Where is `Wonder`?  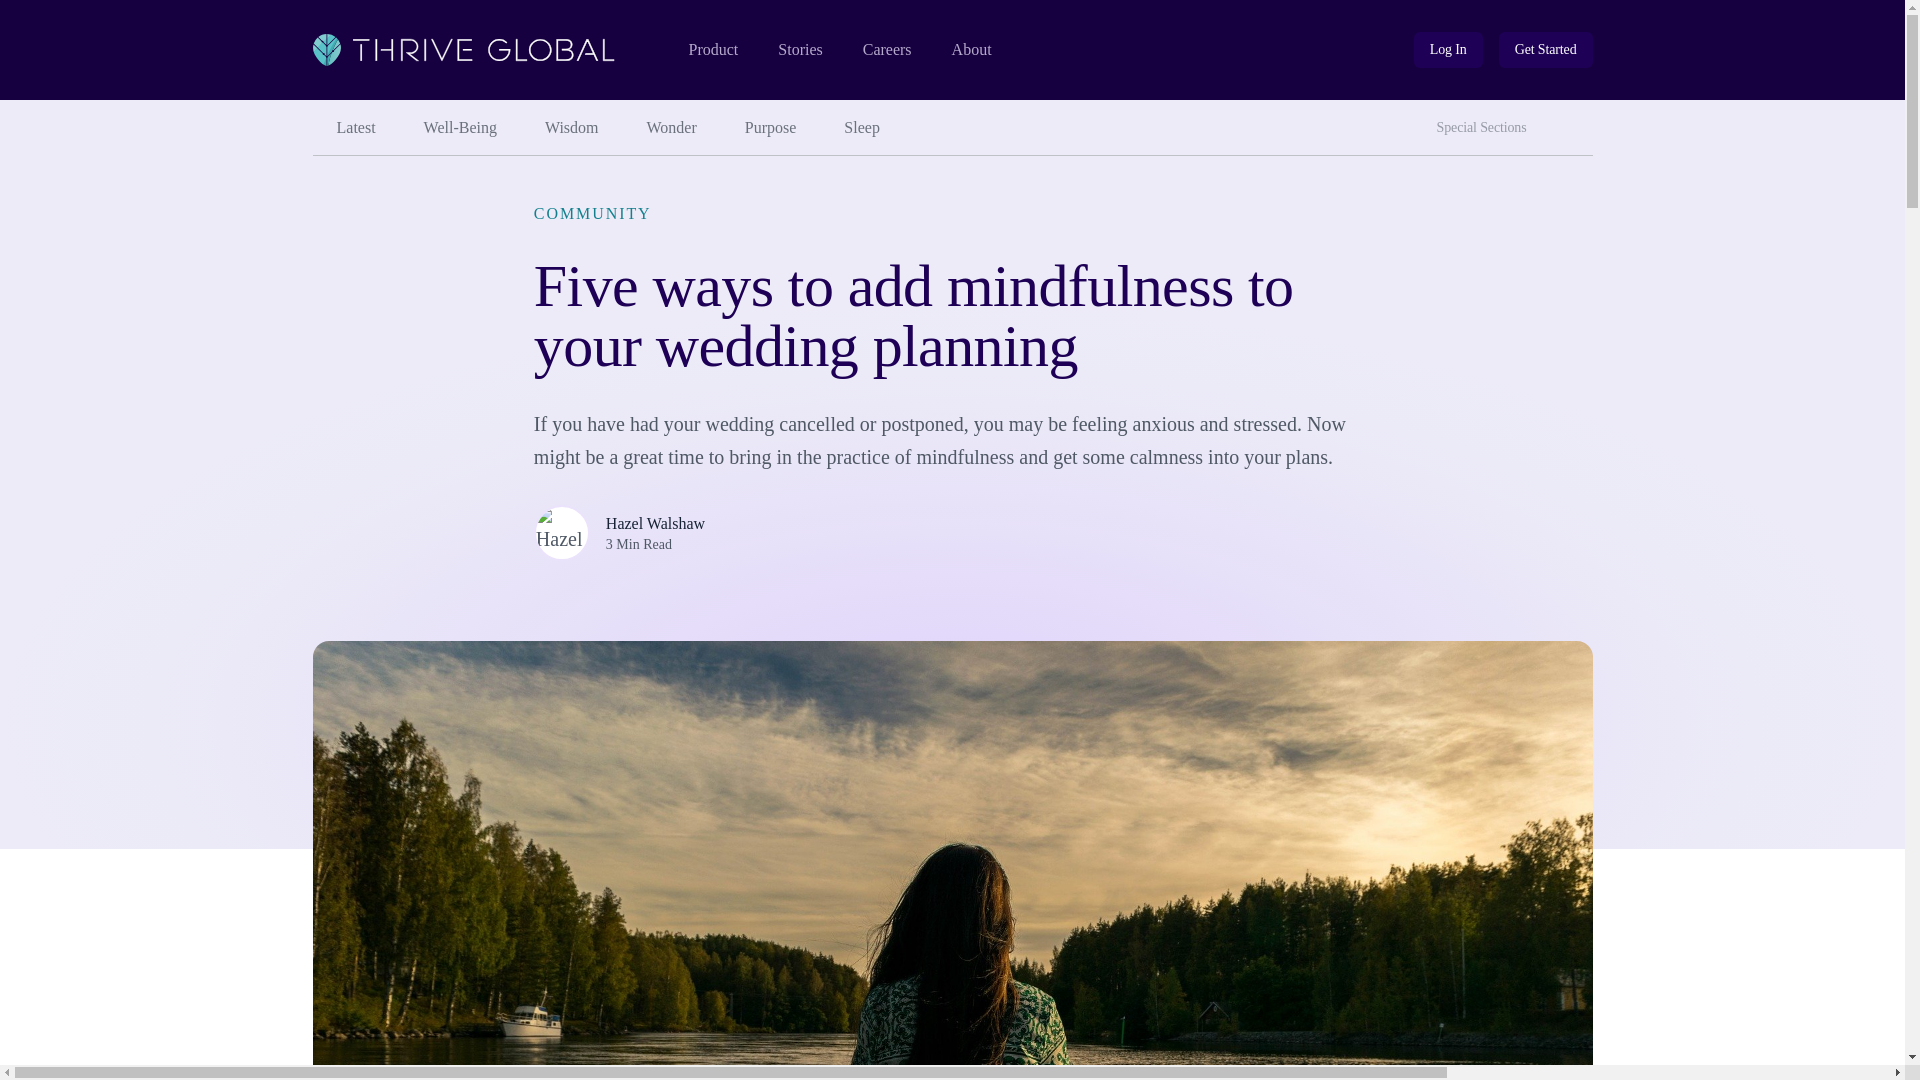 Wonder is located at coordinates (672, 128).